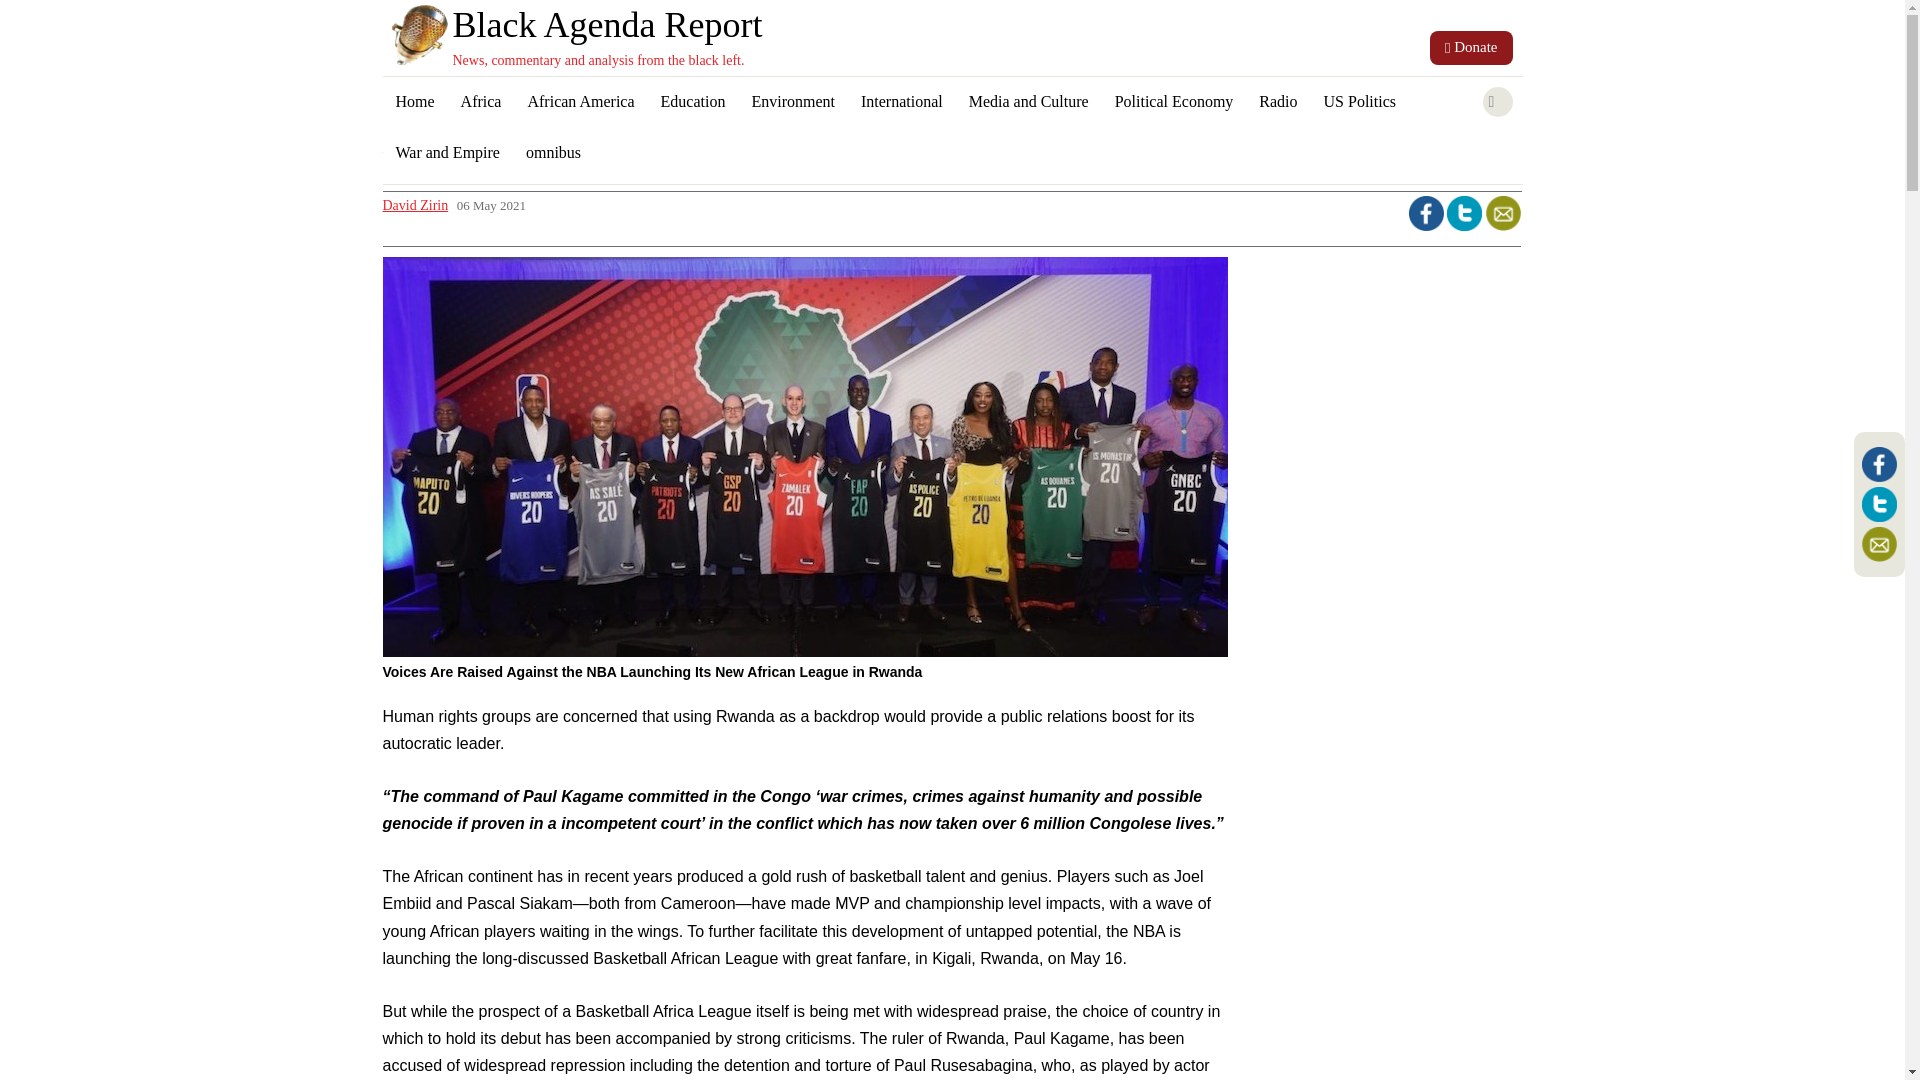 This screenshot has width=1920, height=1080. What do you see at coordinates (1029, 102) in the screenshot?
I see `Media and Culture` at bounding box center [1029, 102].